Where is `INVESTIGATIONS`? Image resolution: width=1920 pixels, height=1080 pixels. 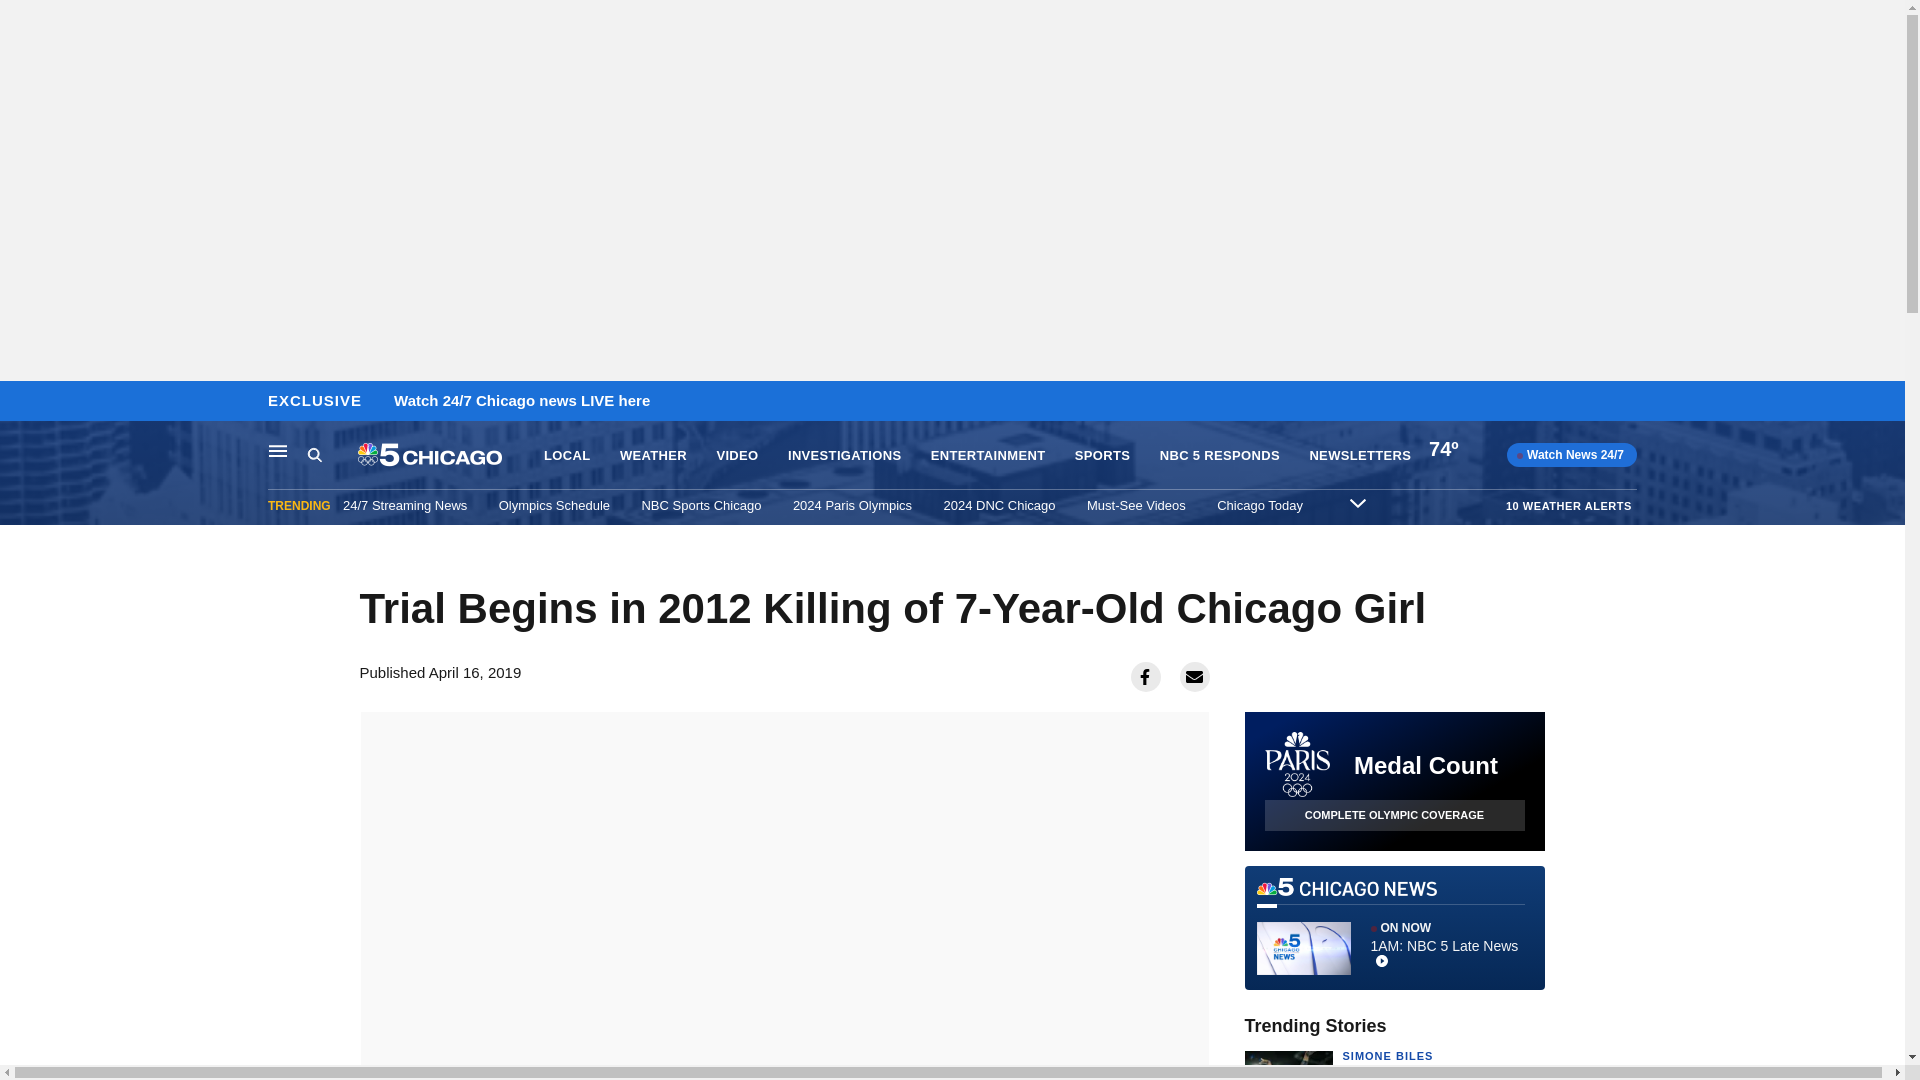 INVESTIGATIONS is located at coordinates (844, 456).